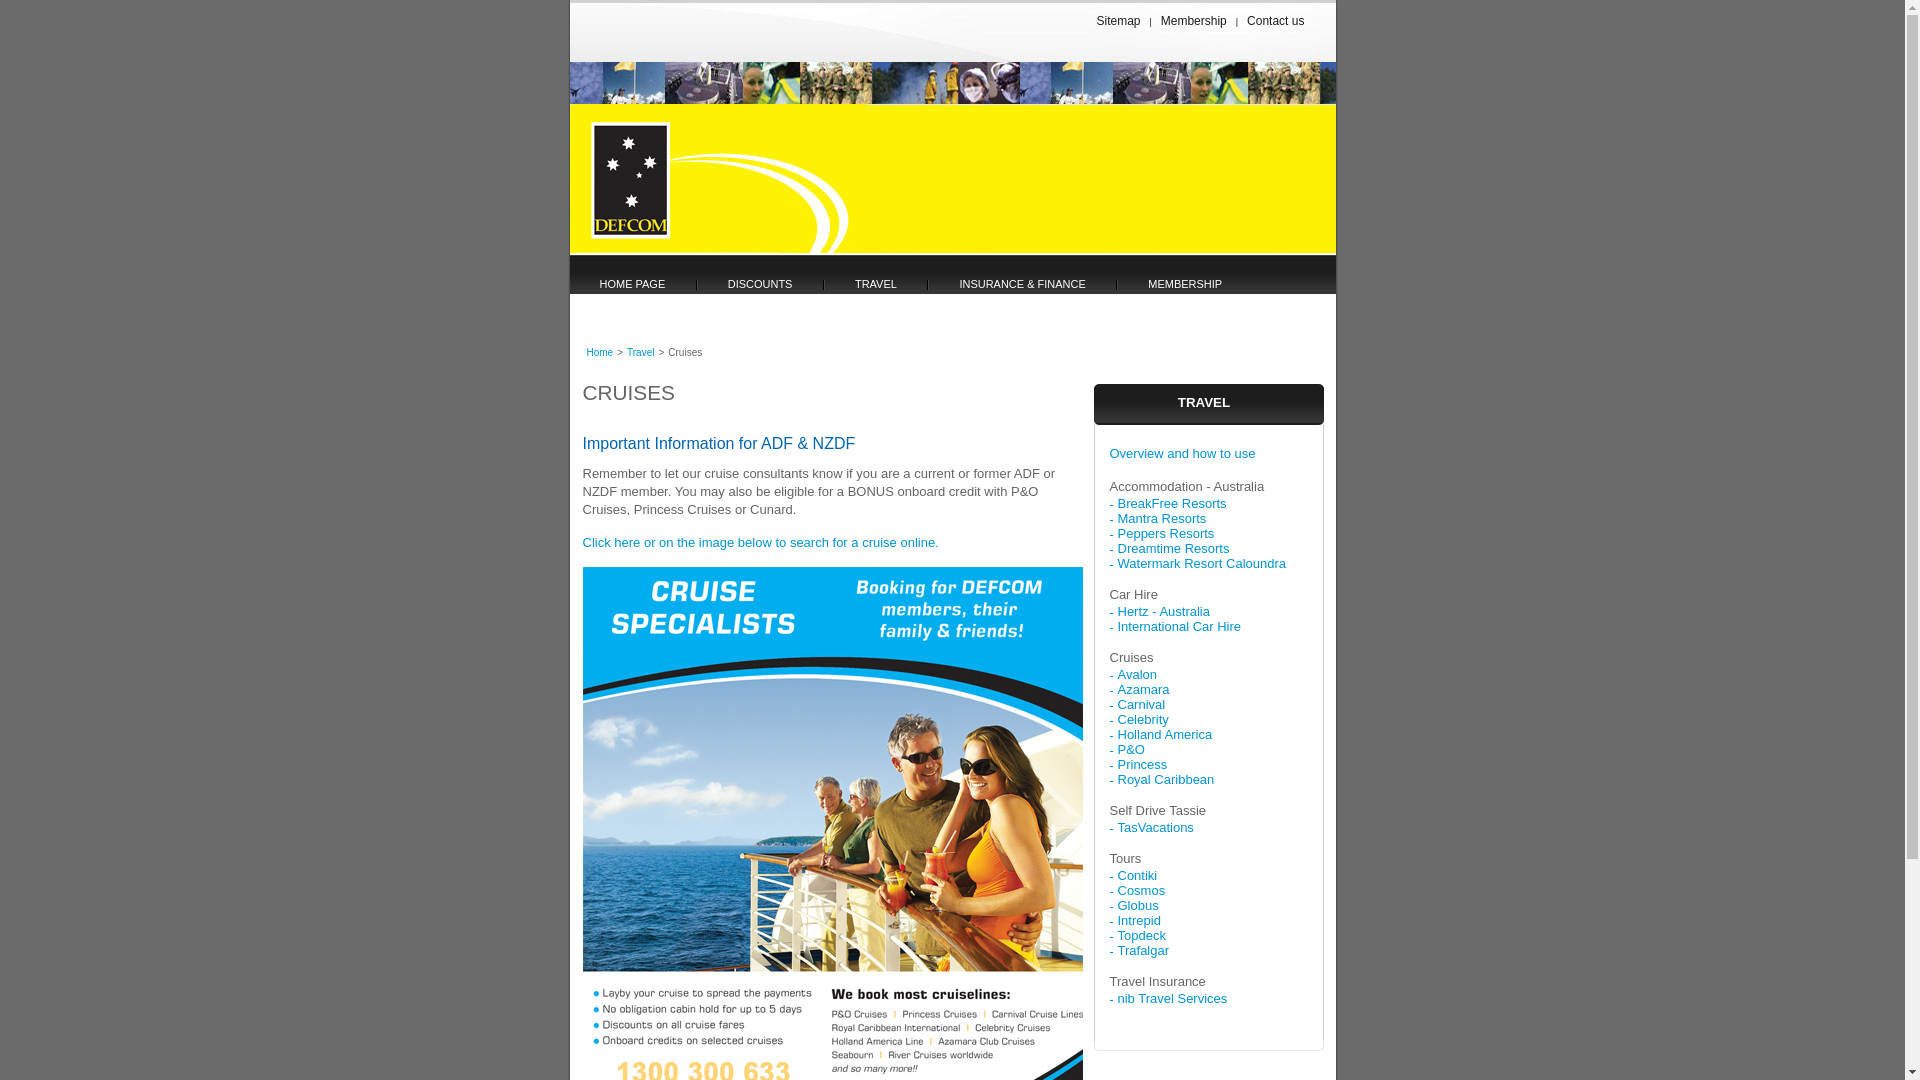  Describe the element at coordinates (1172, 504) in the screenshot. I see `BreakFree Resorts` at that location.